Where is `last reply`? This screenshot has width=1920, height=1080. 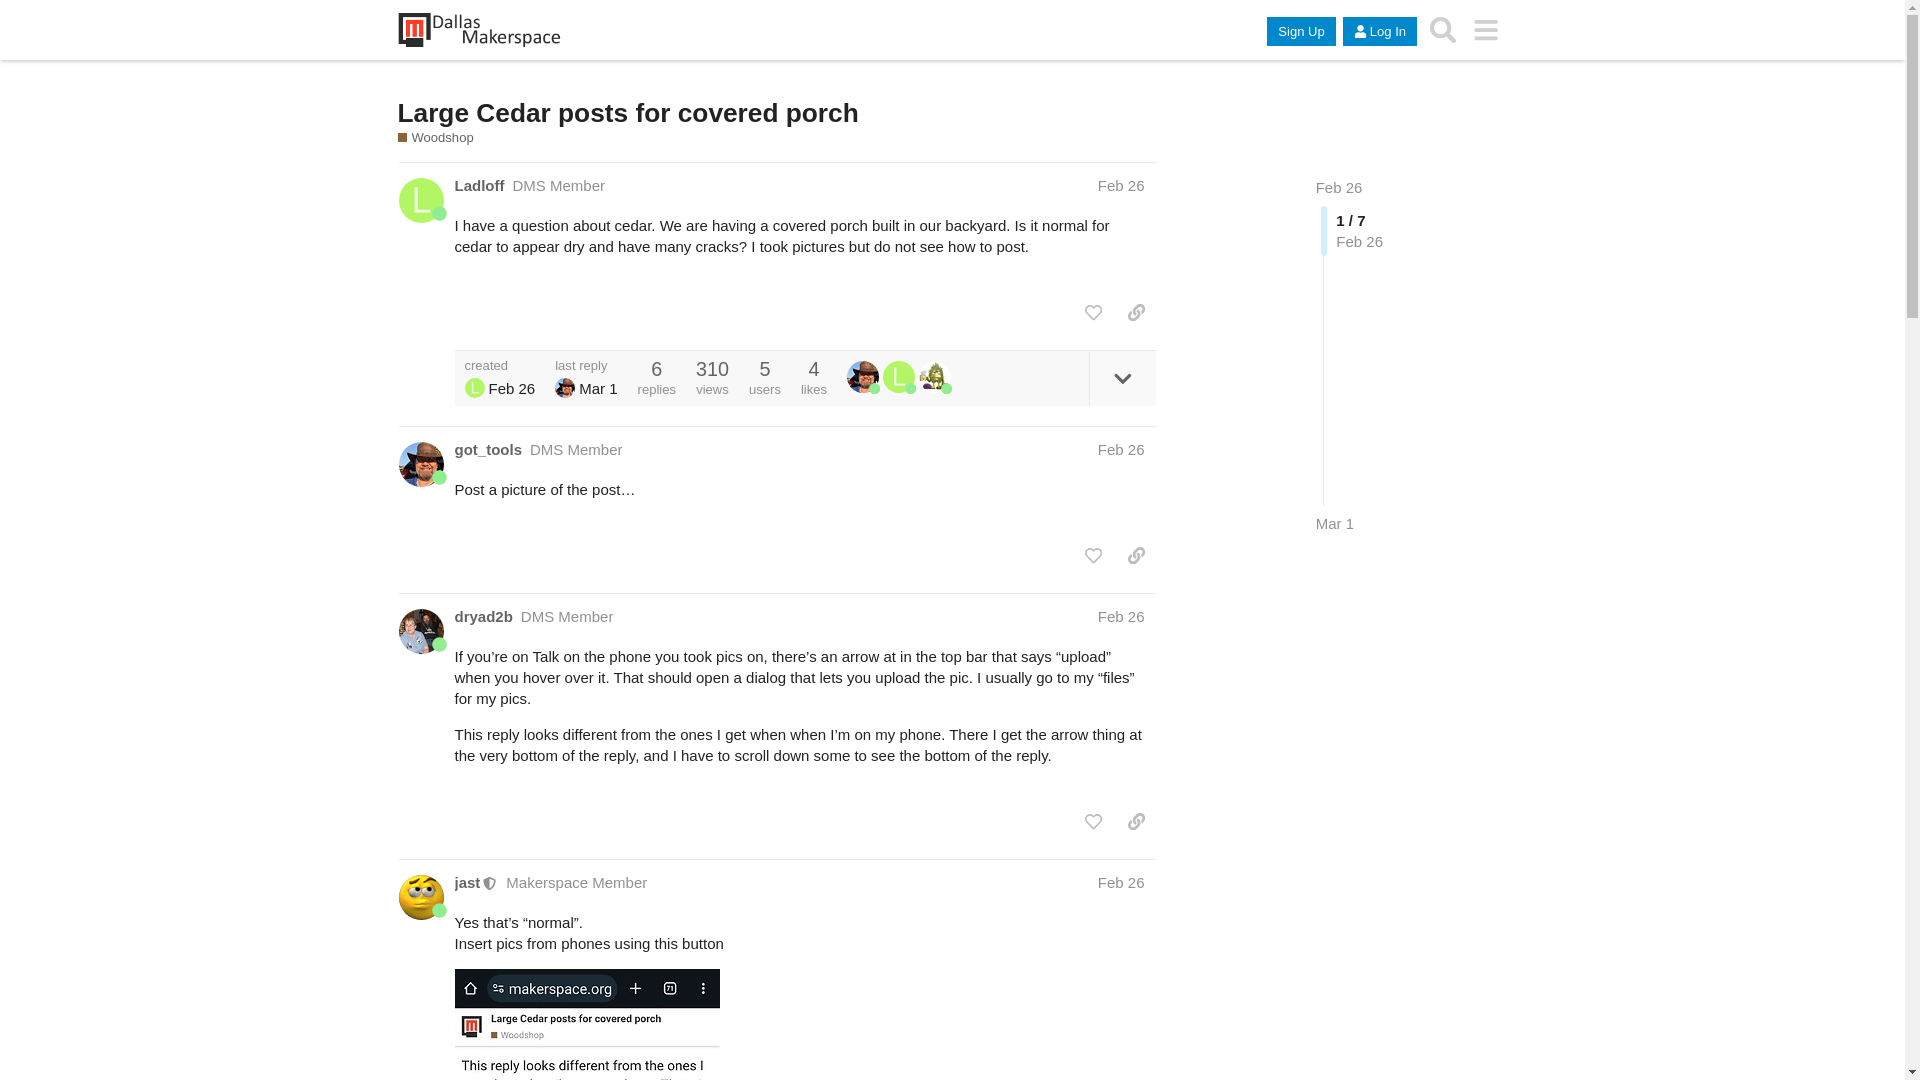 last reply is located at coordinates (585, 364).